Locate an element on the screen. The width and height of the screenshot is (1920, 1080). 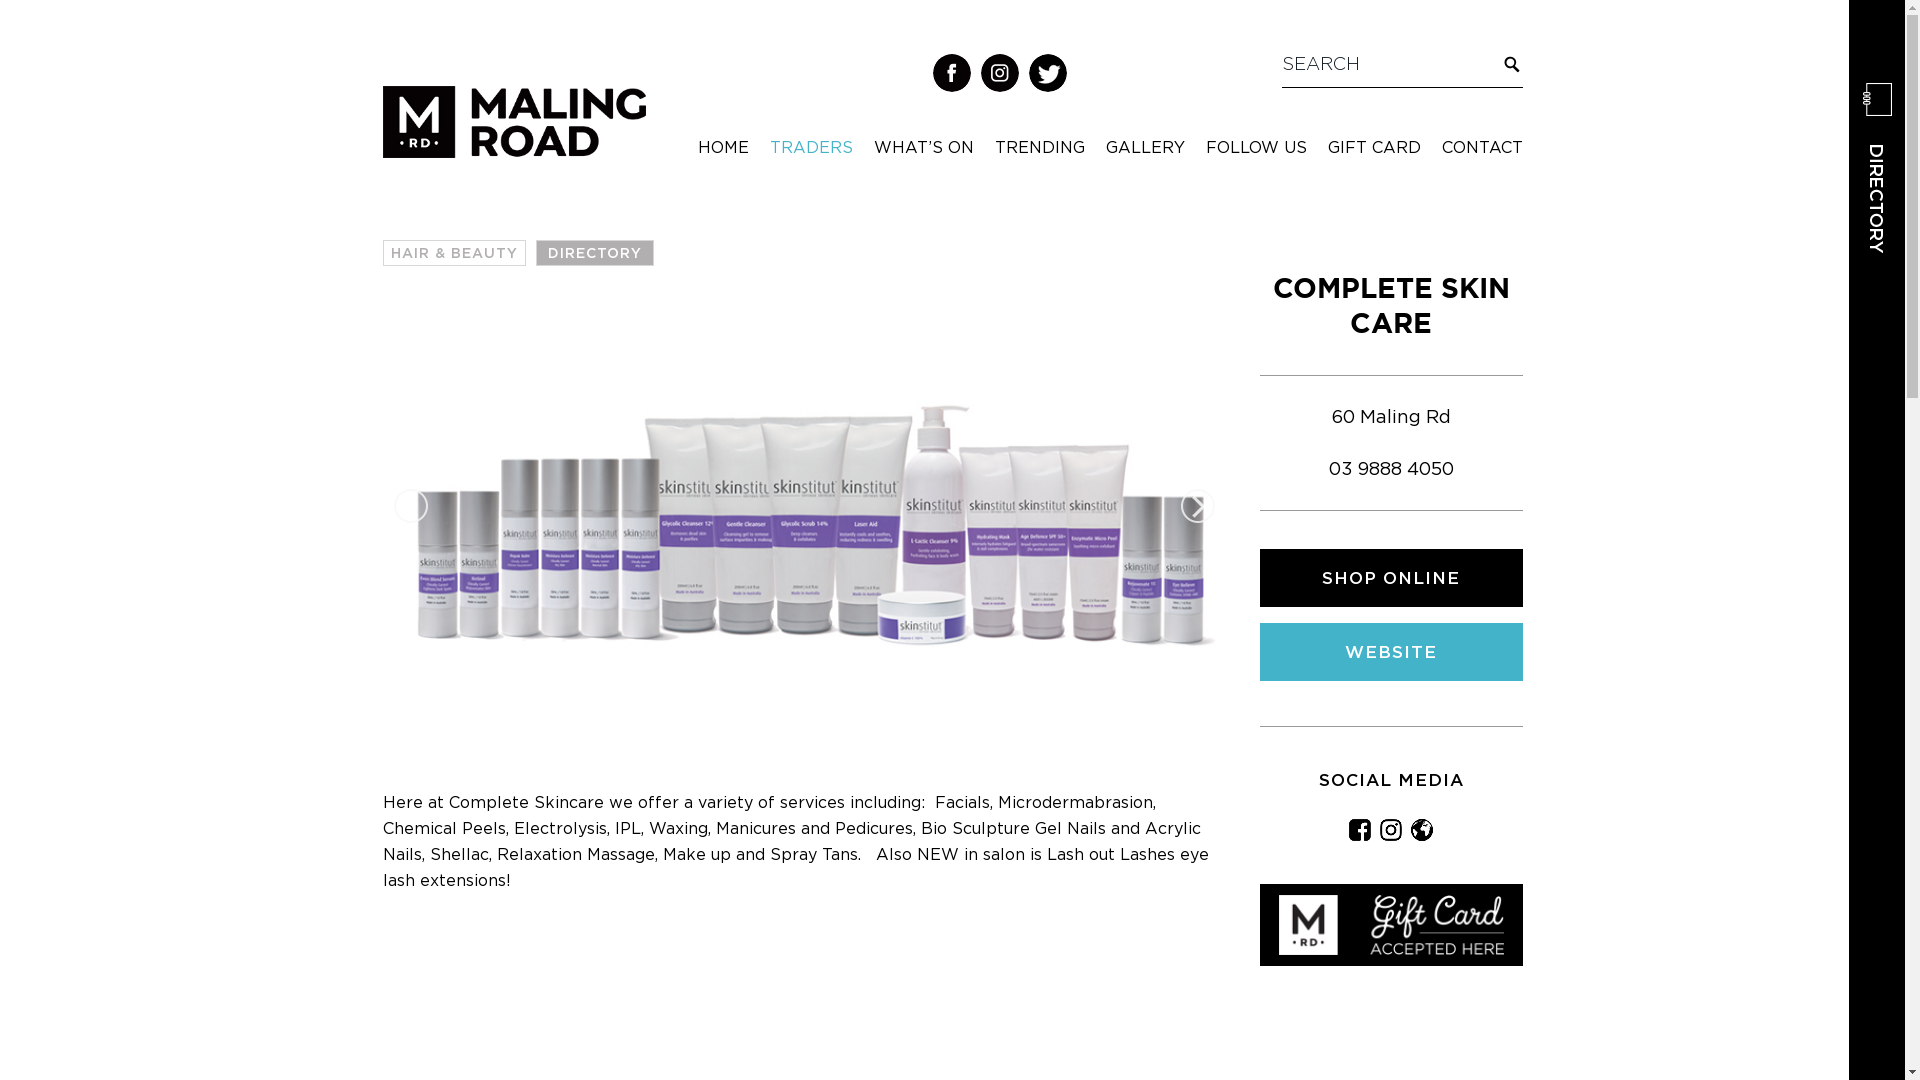
GIFT CARD is located at coordinates (1374, 146).